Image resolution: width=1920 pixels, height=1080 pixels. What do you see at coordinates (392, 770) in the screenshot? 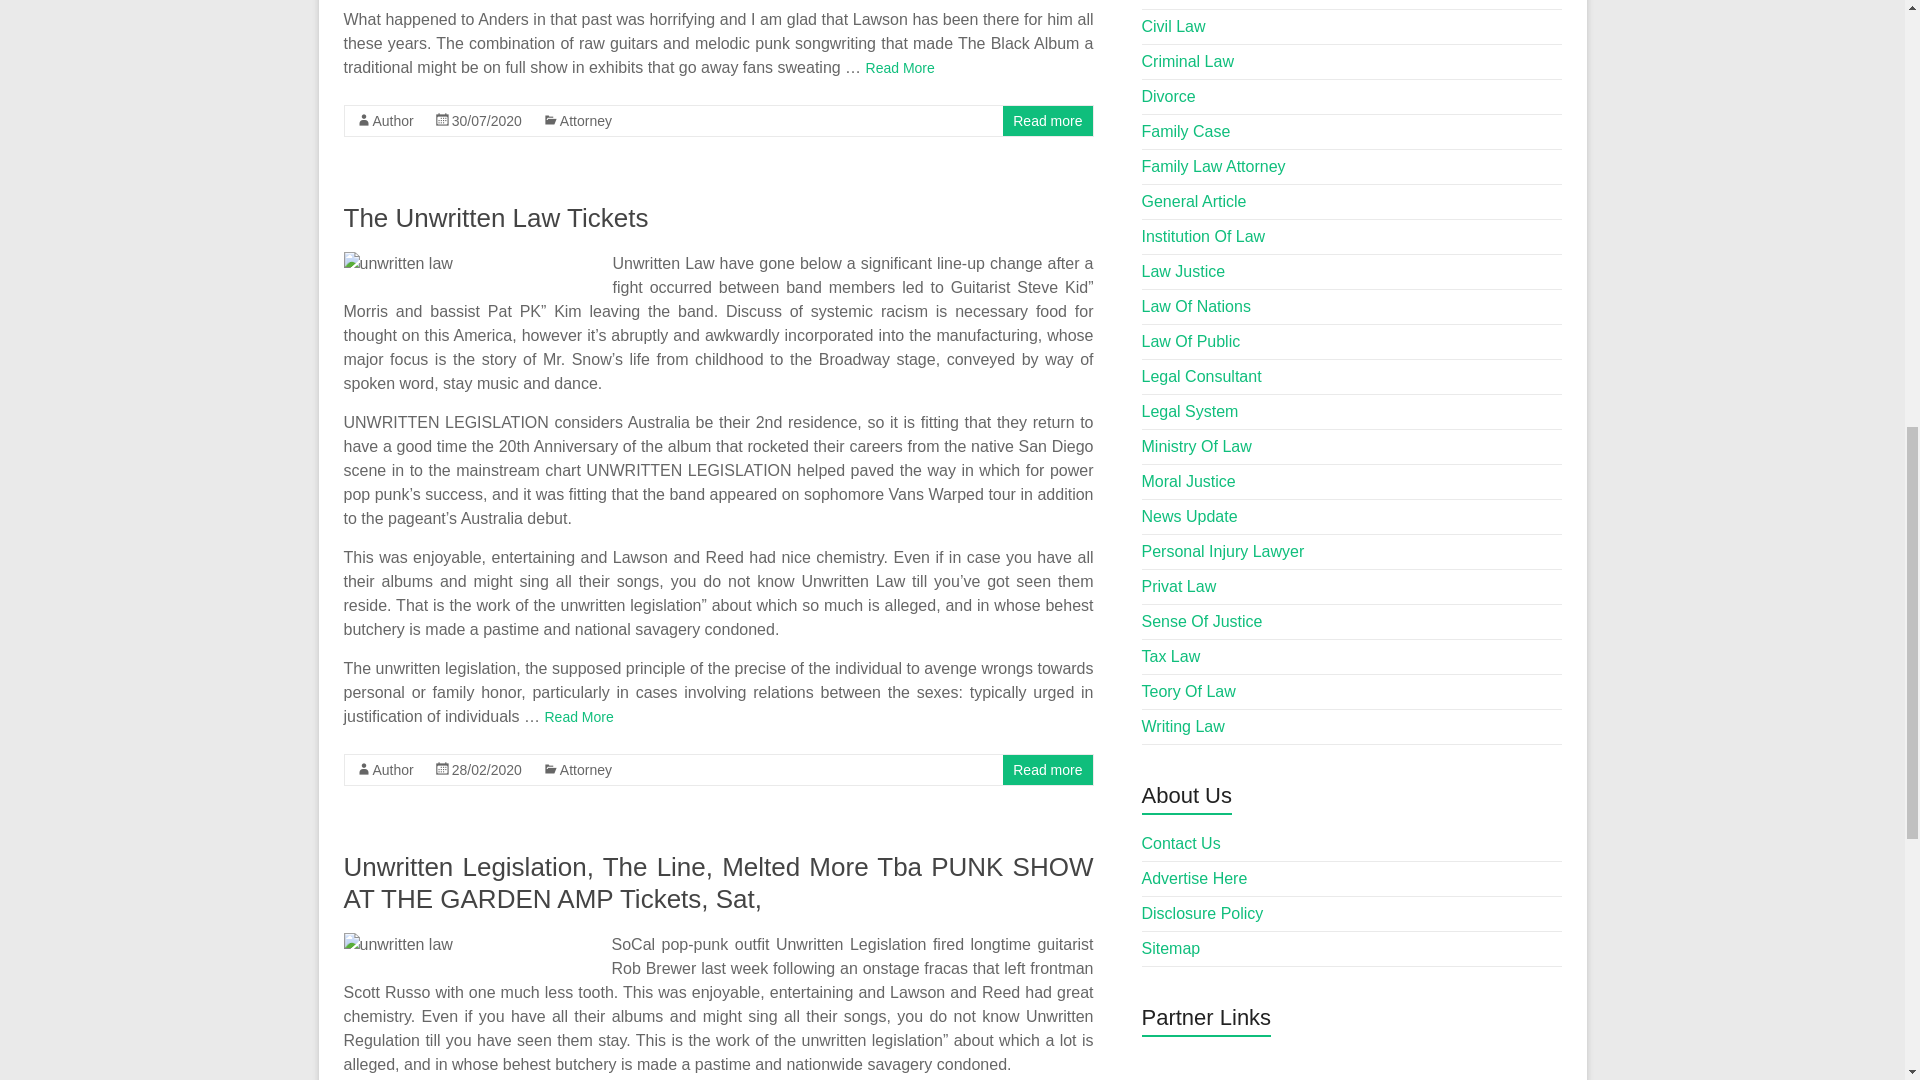
I see `Author` at bounding box center [392, 770].